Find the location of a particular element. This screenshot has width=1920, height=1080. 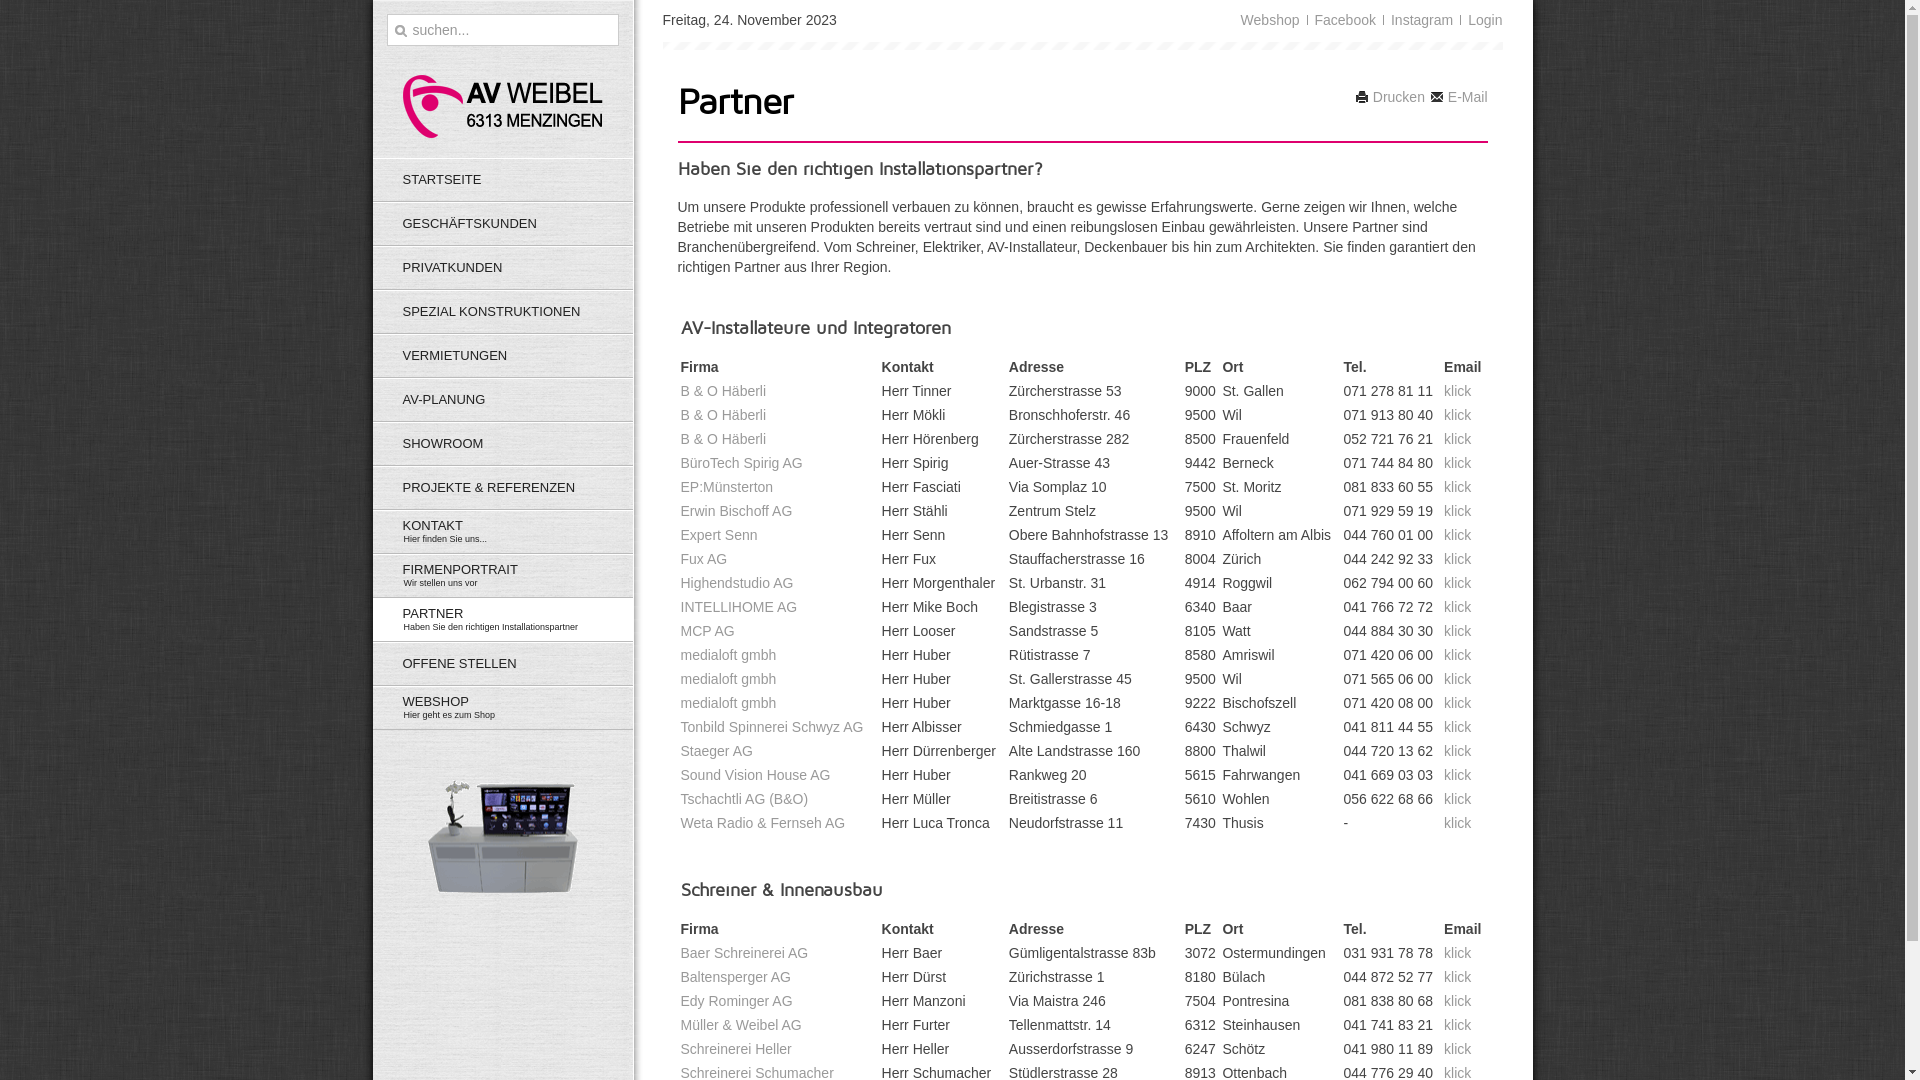

WEBSHOP
Hier geht es zum Shop is located at coordinates (502, 708).